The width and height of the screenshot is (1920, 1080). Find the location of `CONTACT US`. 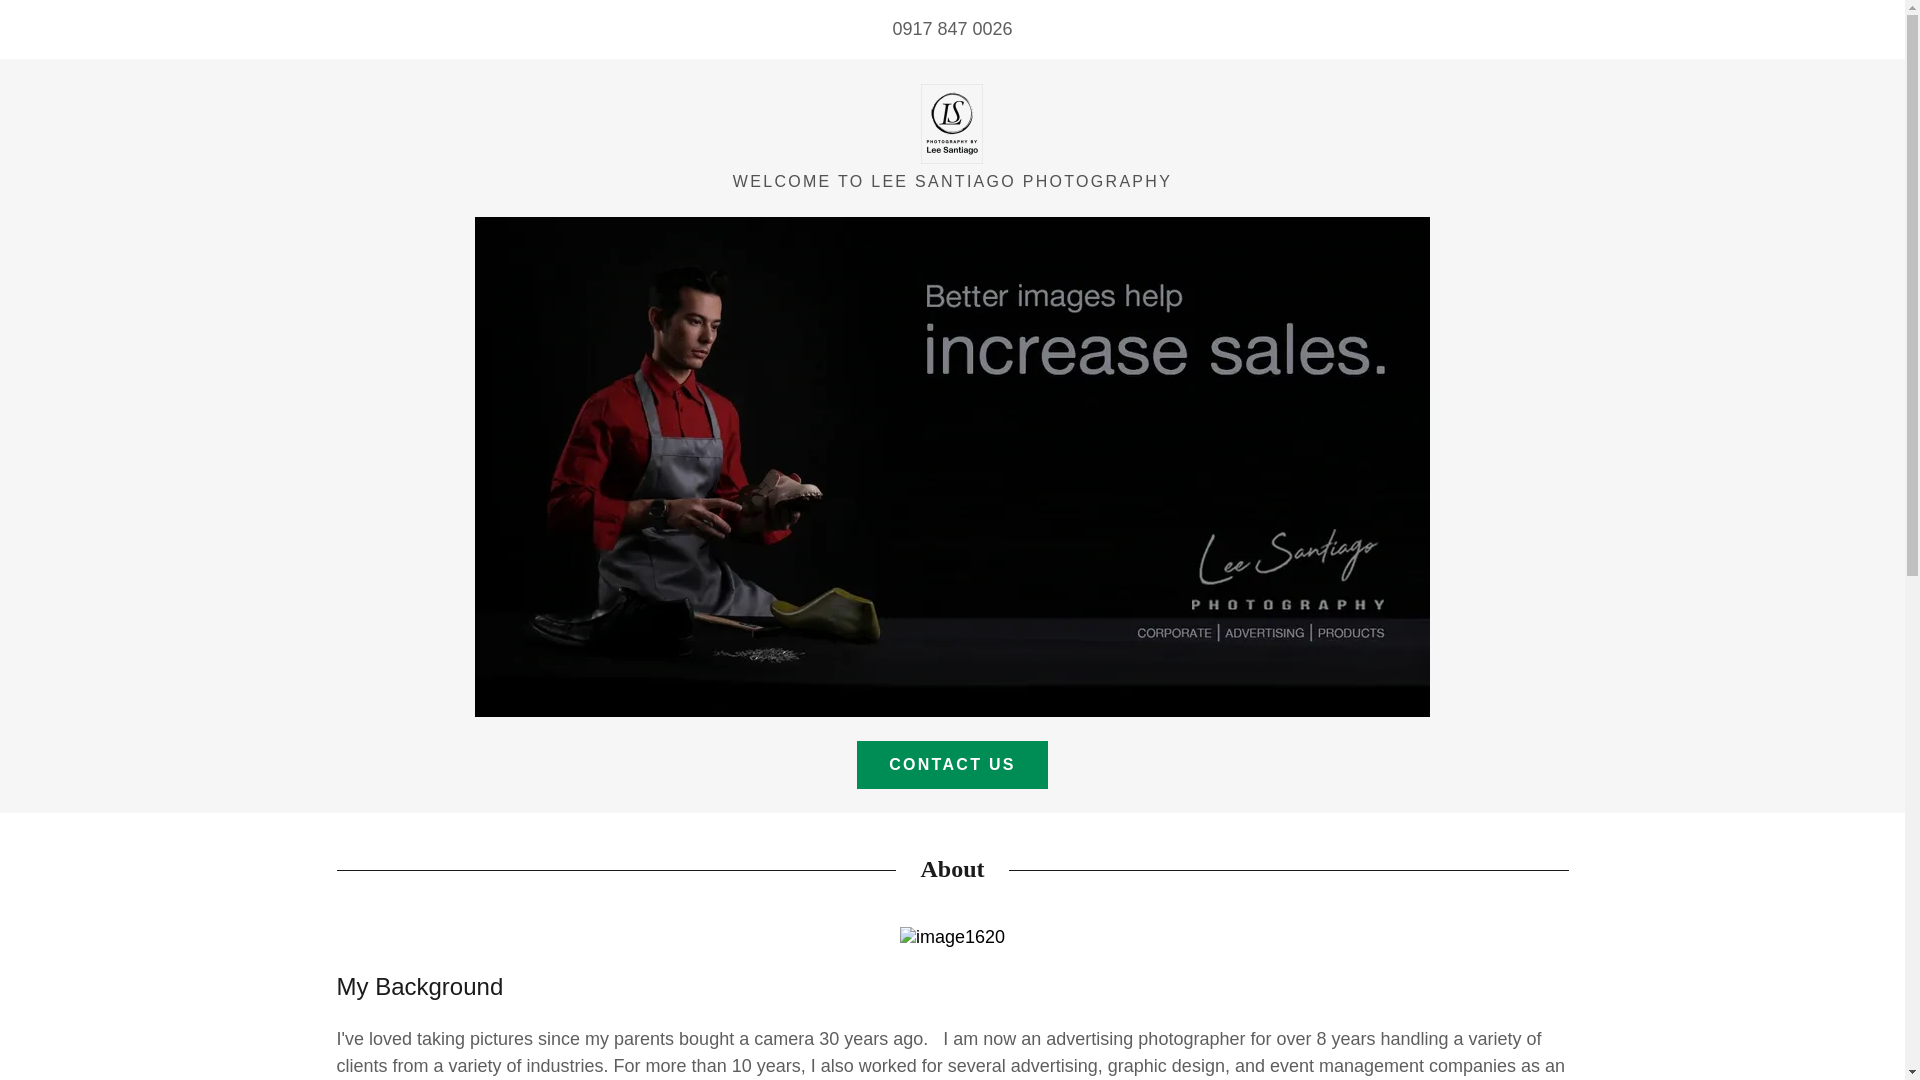

CONTACT US is located at coordinates (952, 764).